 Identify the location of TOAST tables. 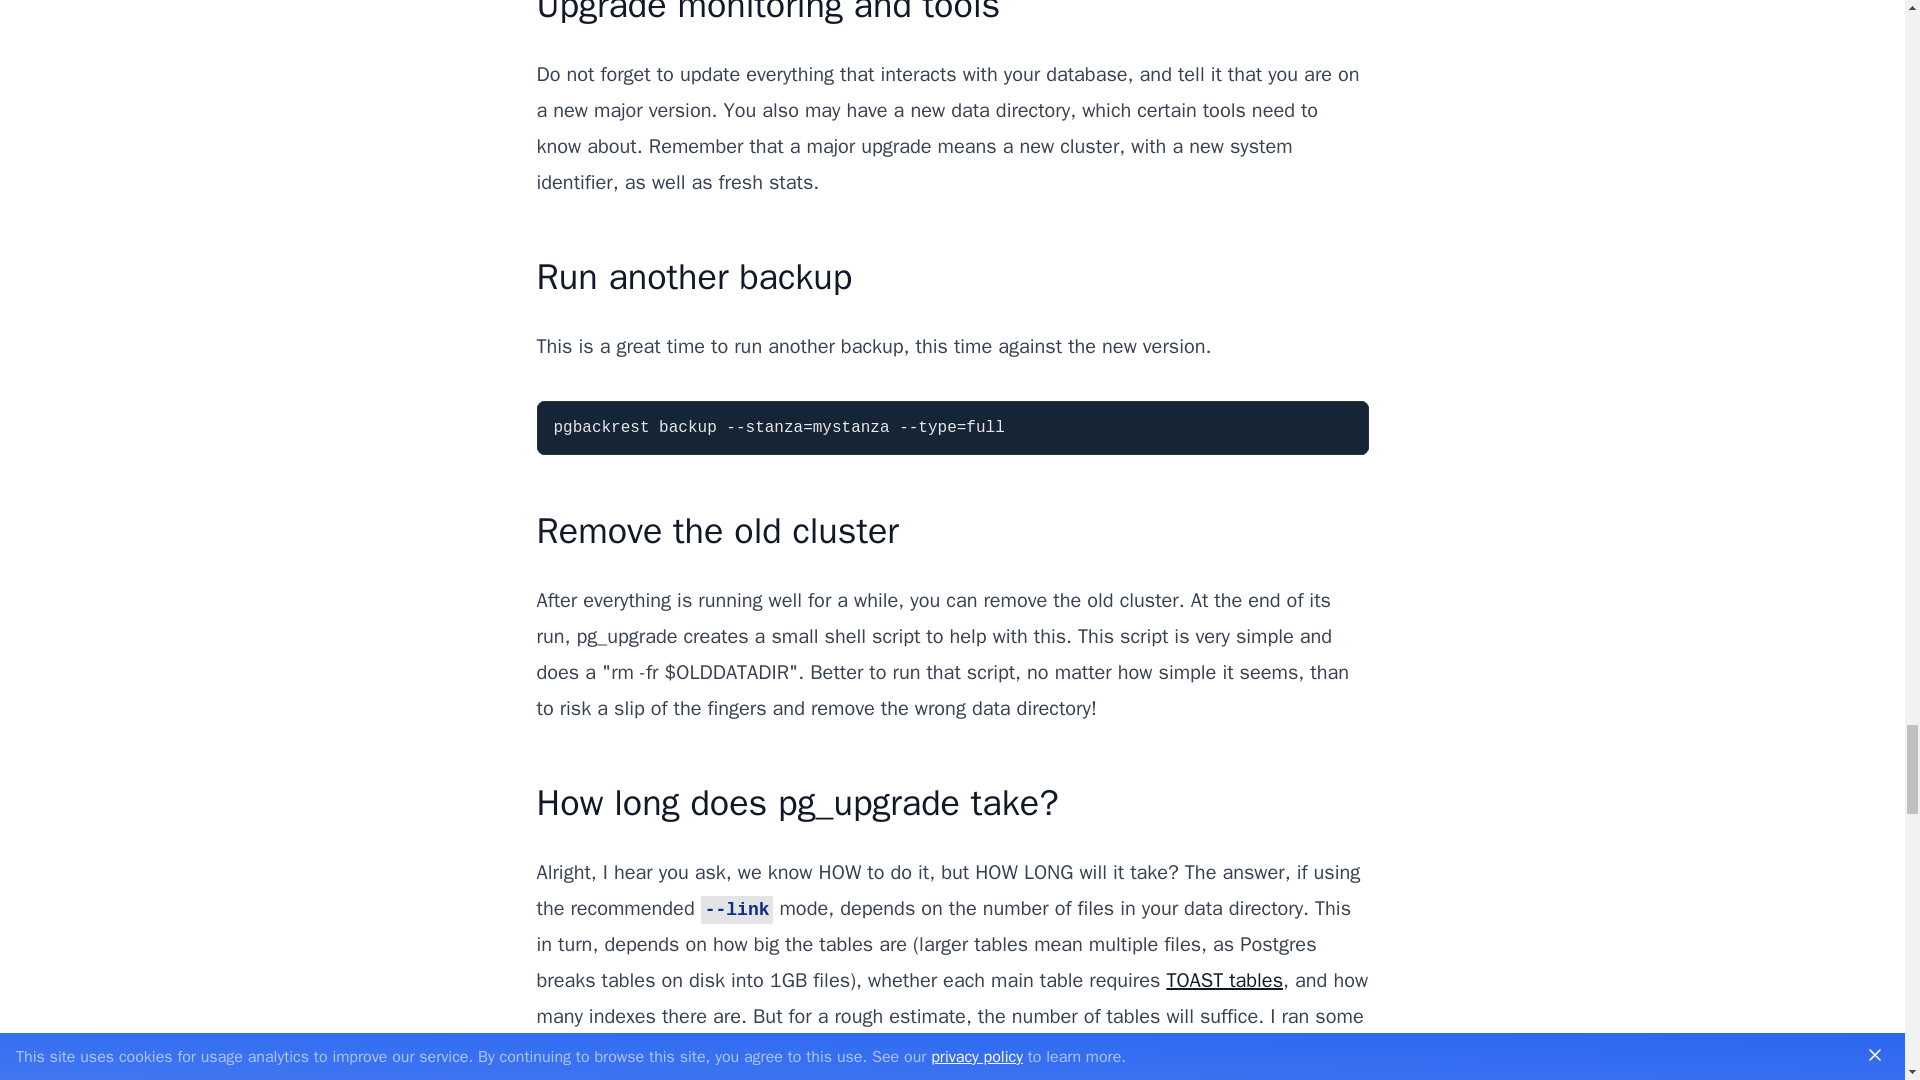
(1224, 980).